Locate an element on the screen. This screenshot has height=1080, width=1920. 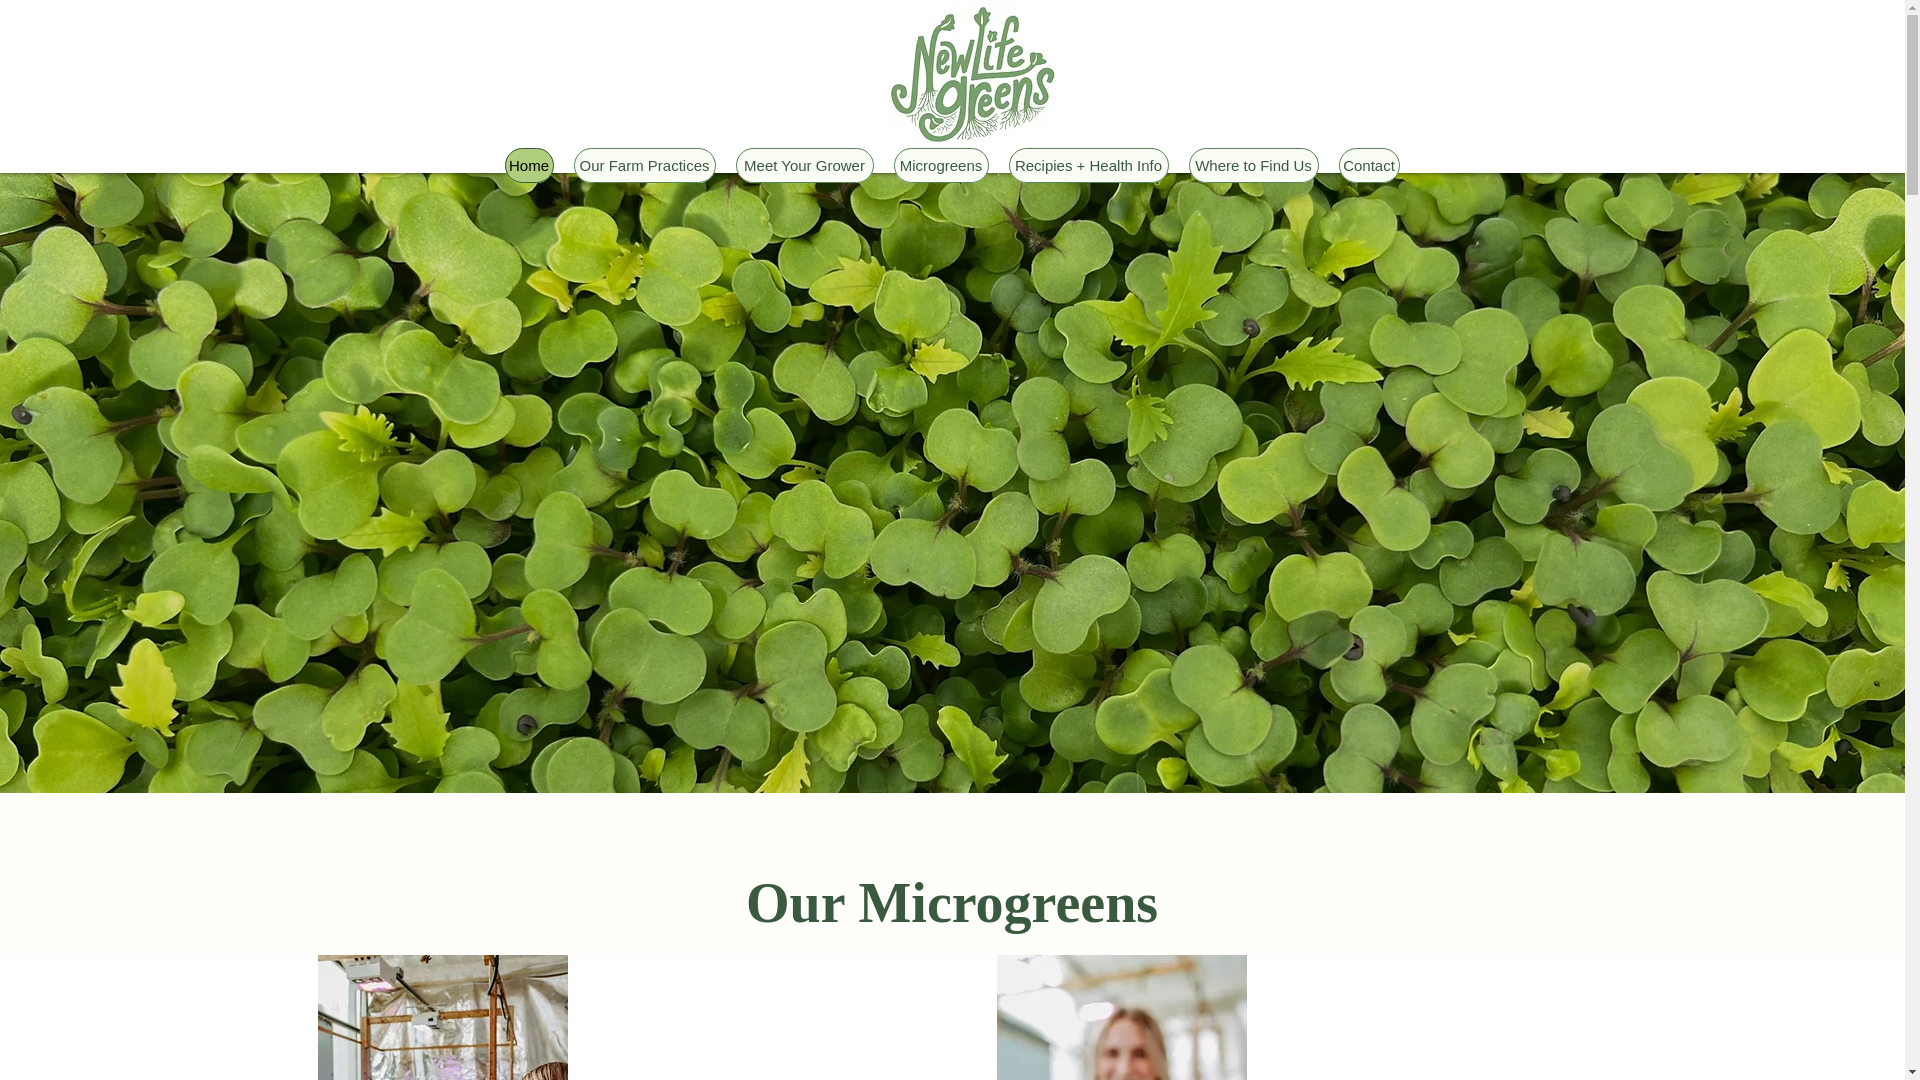
Where to Find Us is located at coordinates (1252, 164).